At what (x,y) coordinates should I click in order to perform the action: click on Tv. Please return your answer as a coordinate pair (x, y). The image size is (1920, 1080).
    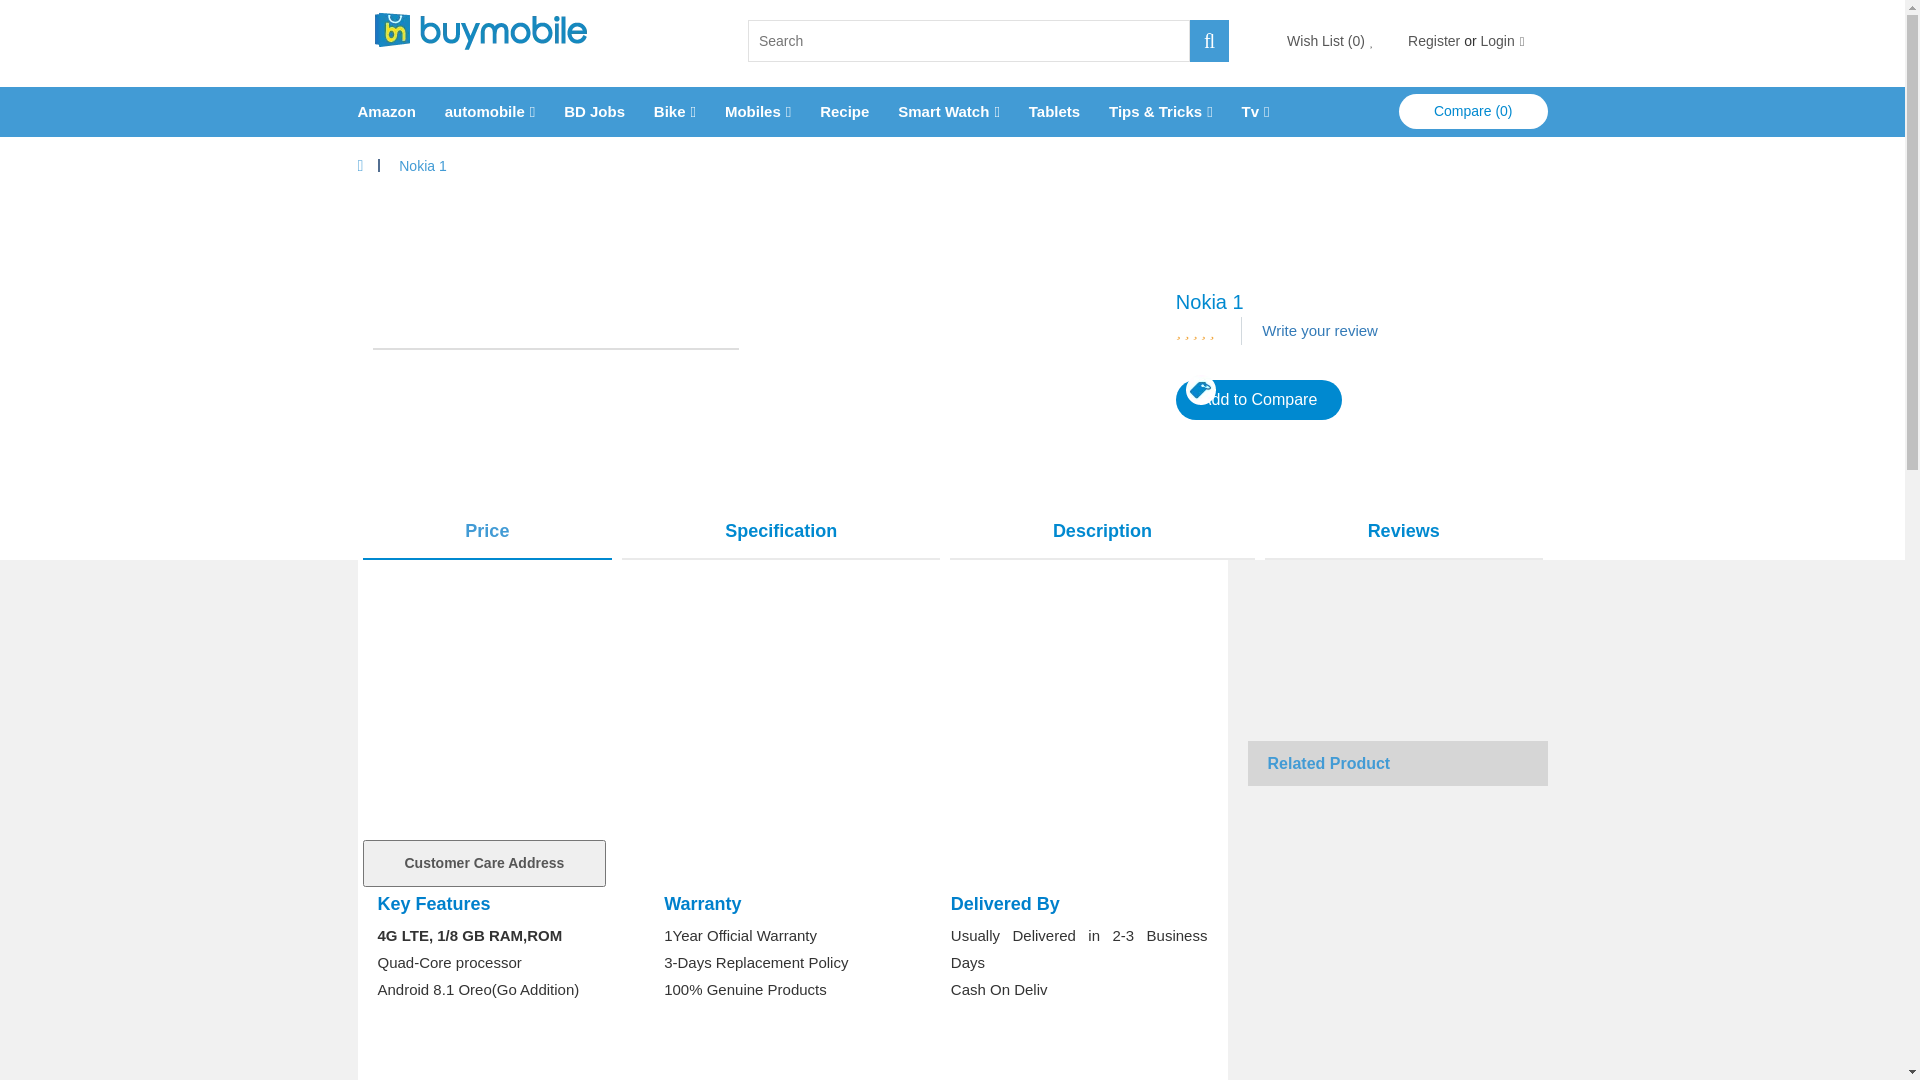
    Looking at the image, I should click on (1251, 112).